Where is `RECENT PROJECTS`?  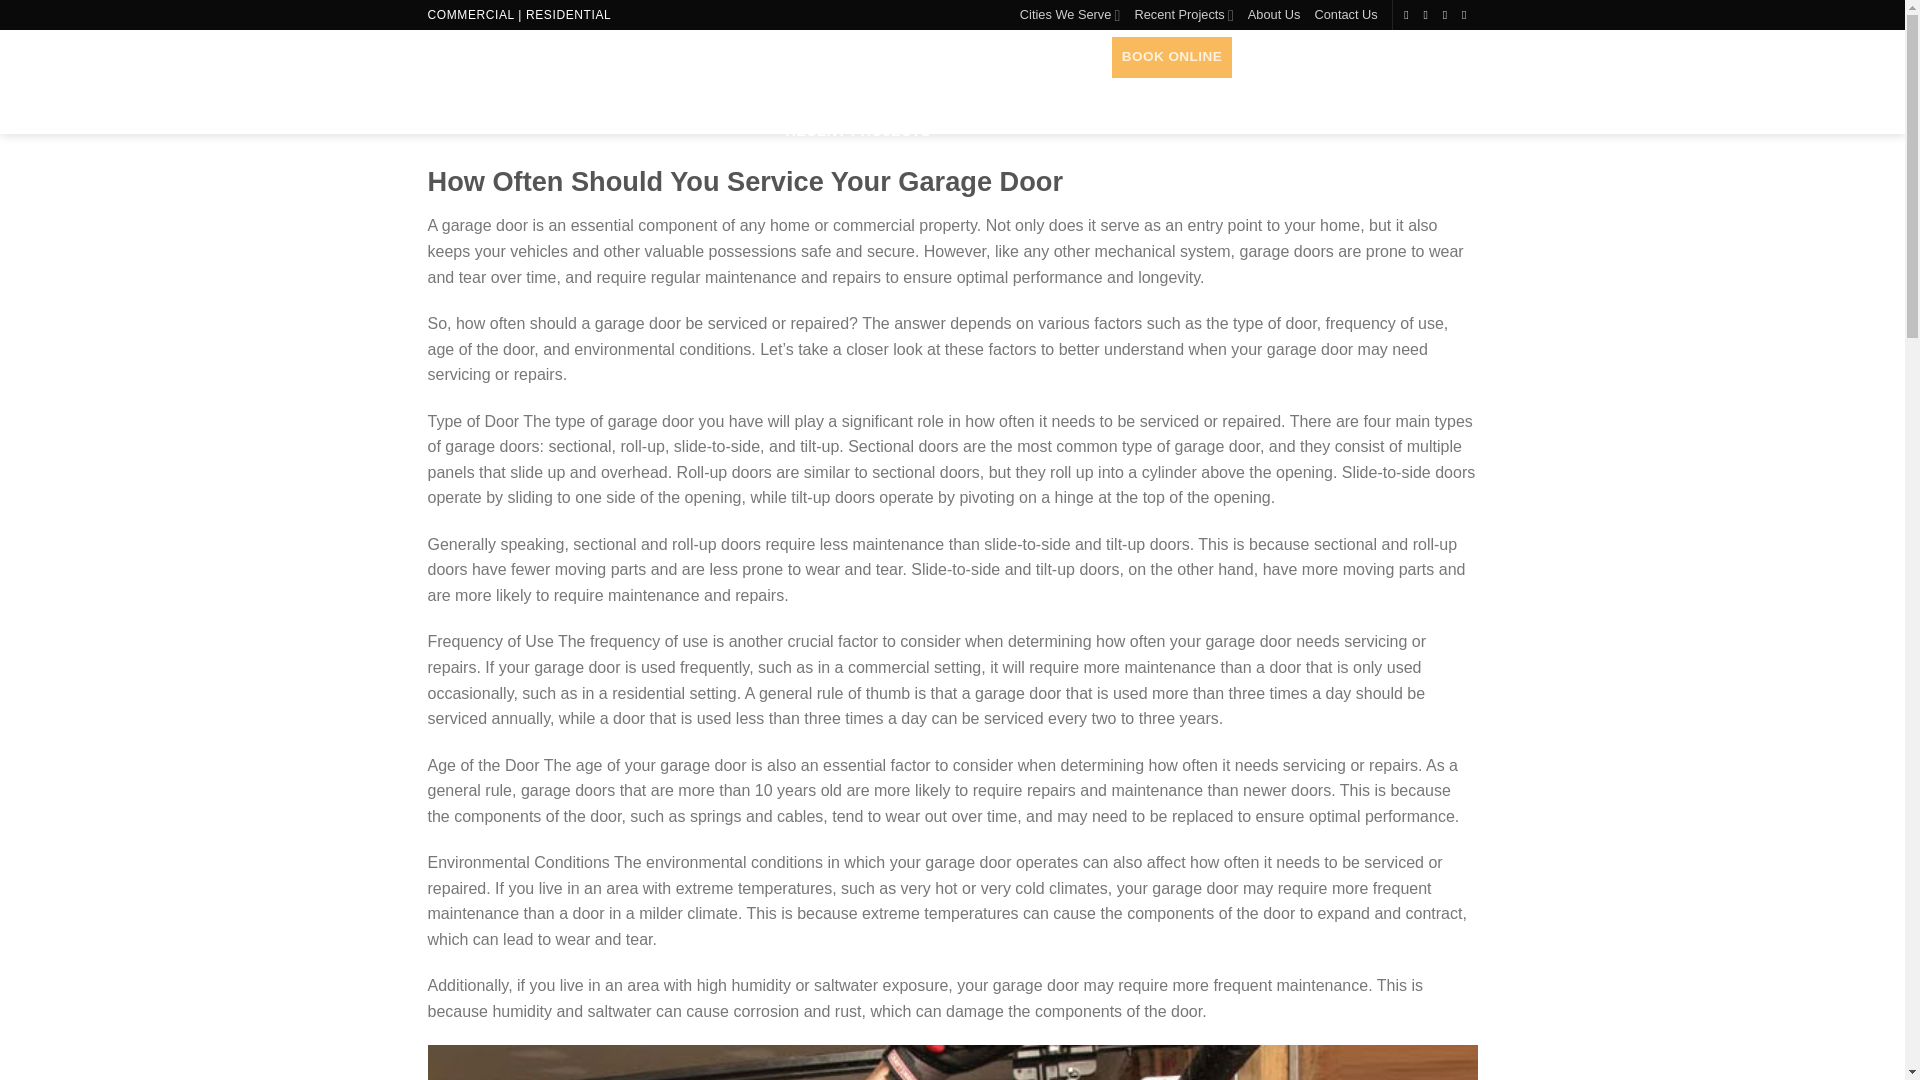
RECENT PROJECTS is located at coordinates (858, 132).